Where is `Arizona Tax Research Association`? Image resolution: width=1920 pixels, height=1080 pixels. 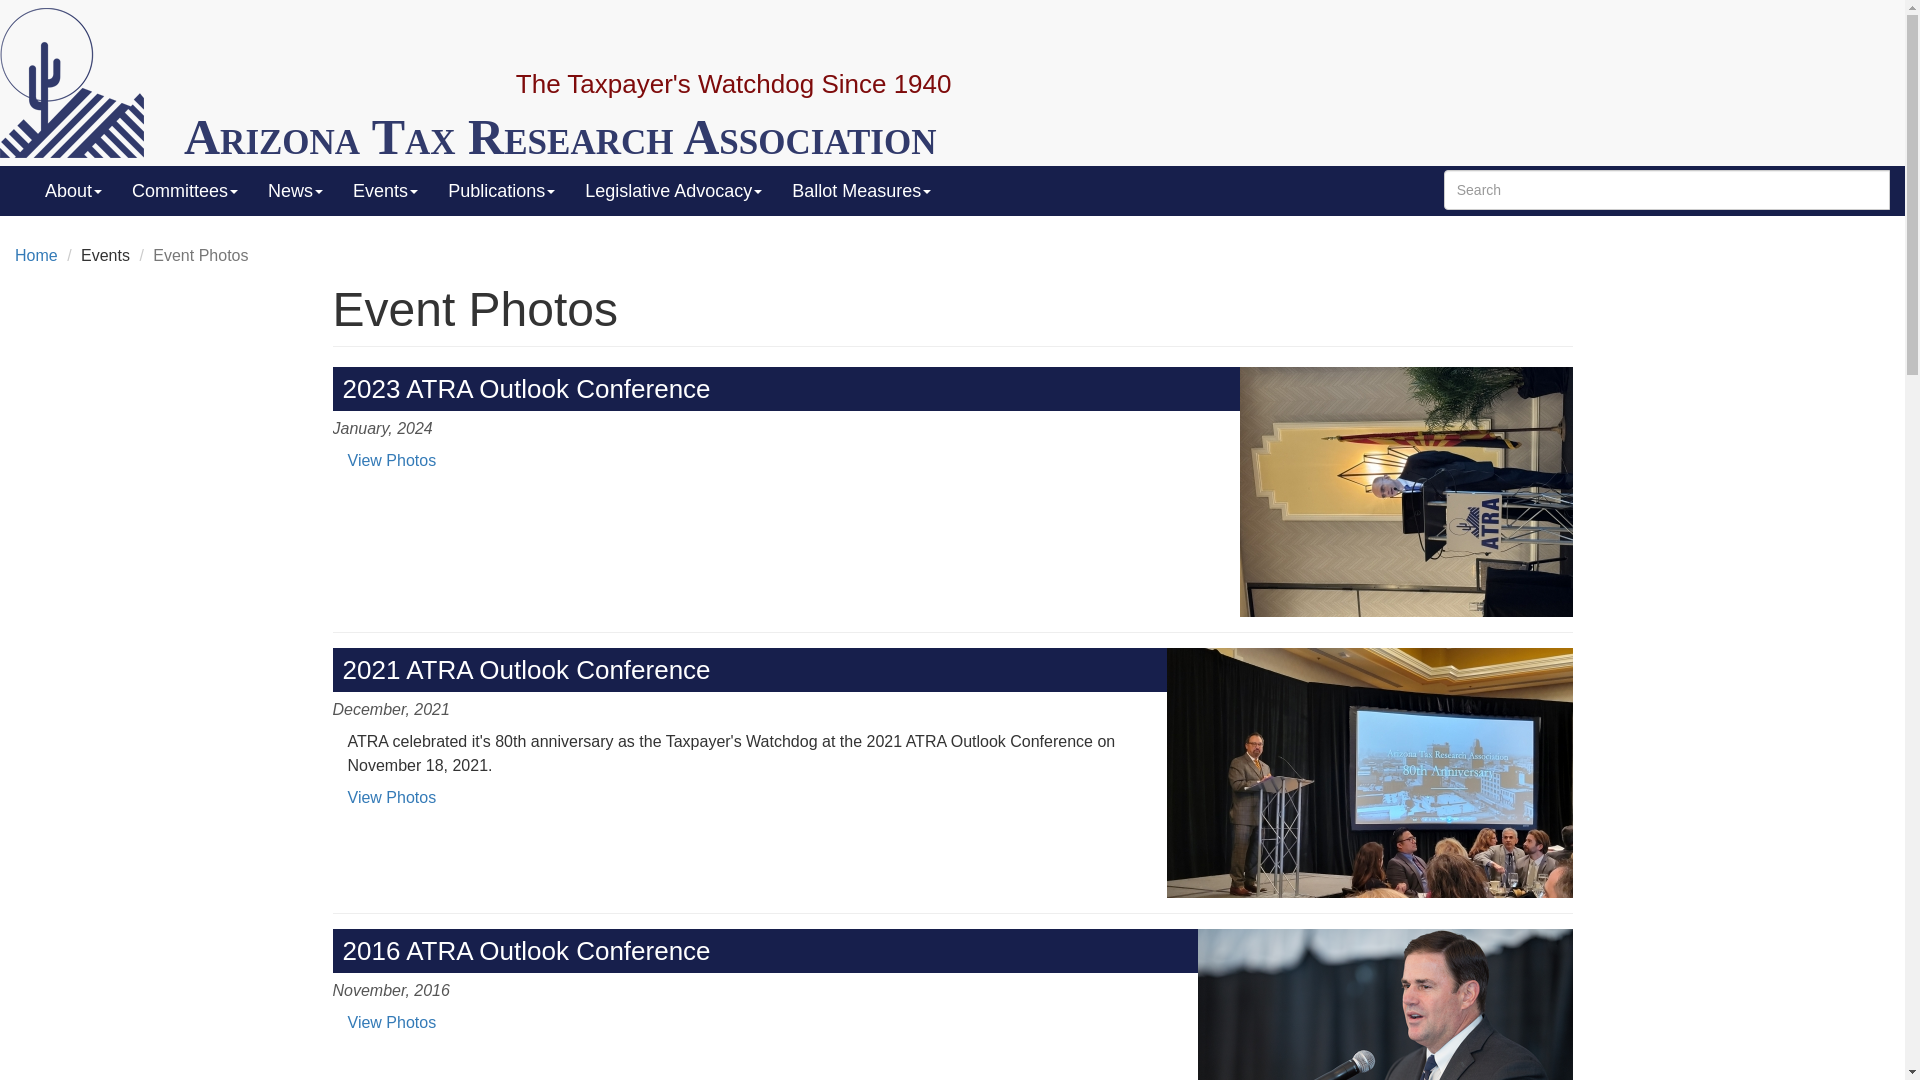
Arizona Tax Research Association is located at coordinates (560, 137).